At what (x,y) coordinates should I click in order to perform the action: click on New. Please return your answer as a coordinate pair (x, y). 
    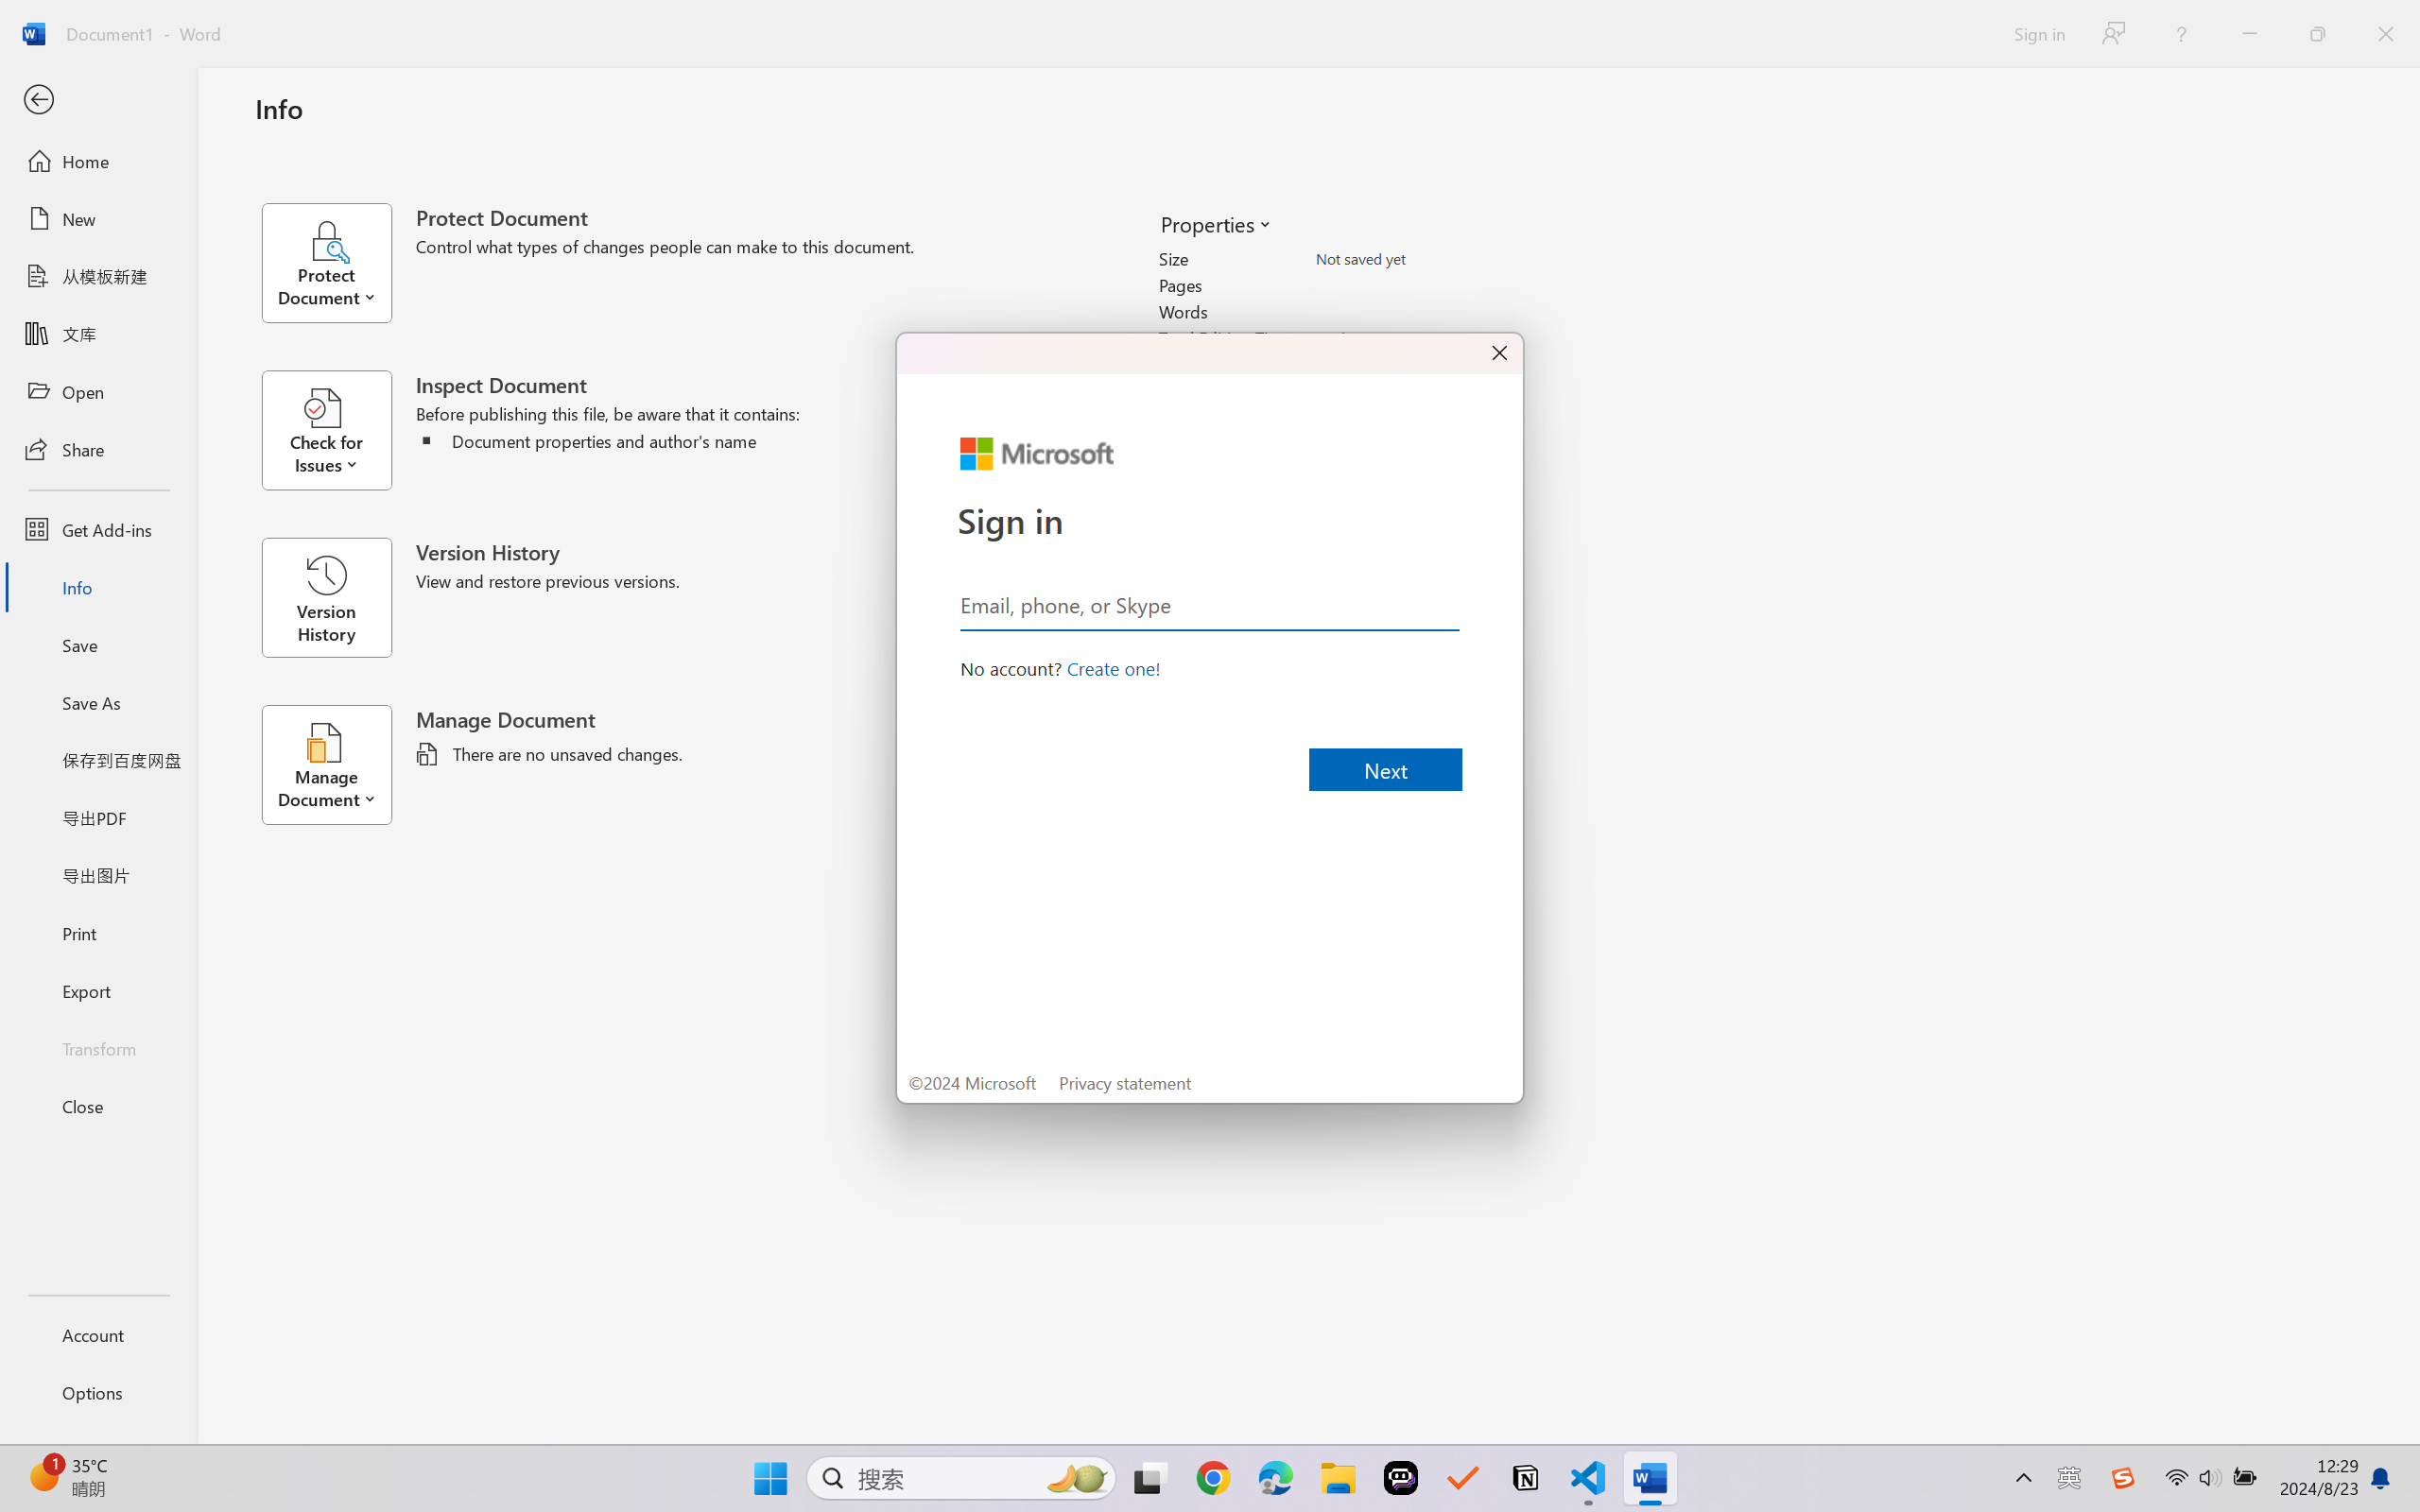
    Looking at the image, I should click on (98, 219).